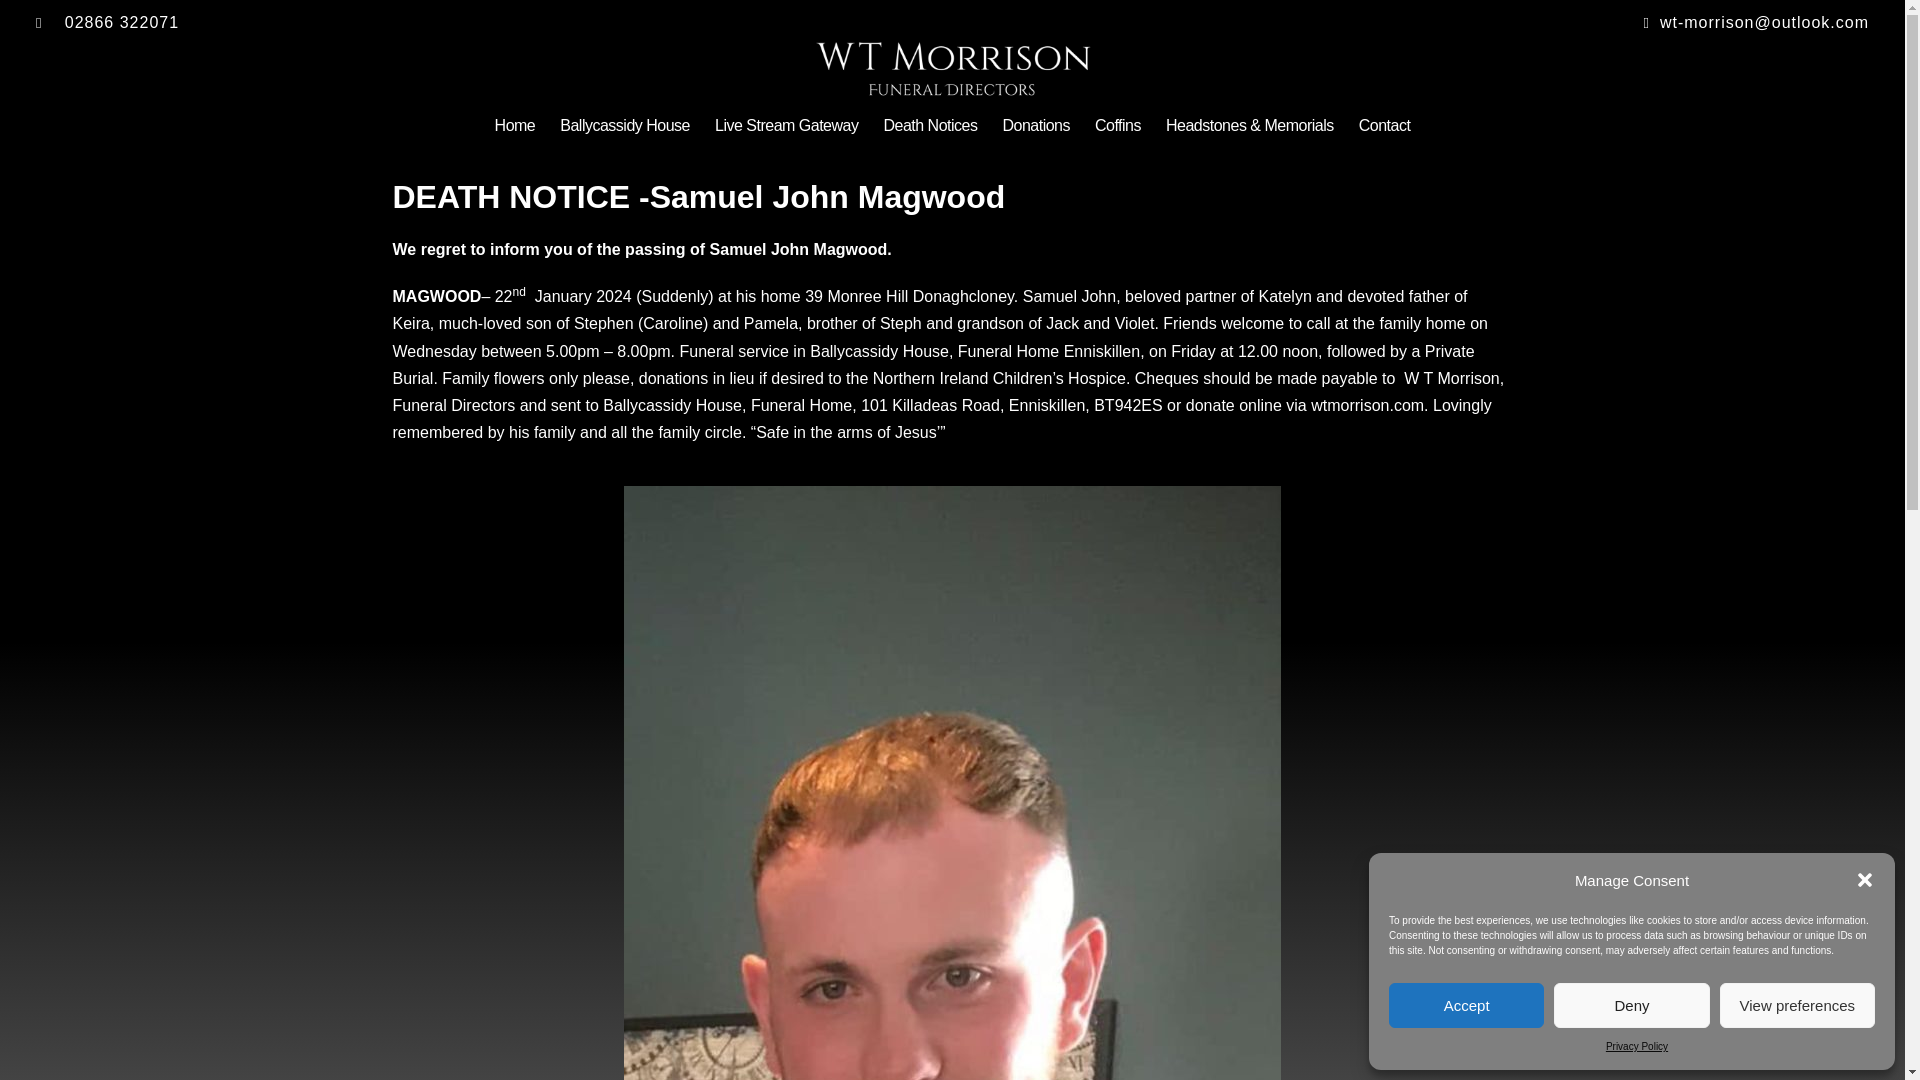  I want to click on Donations, so click(1036, 126).